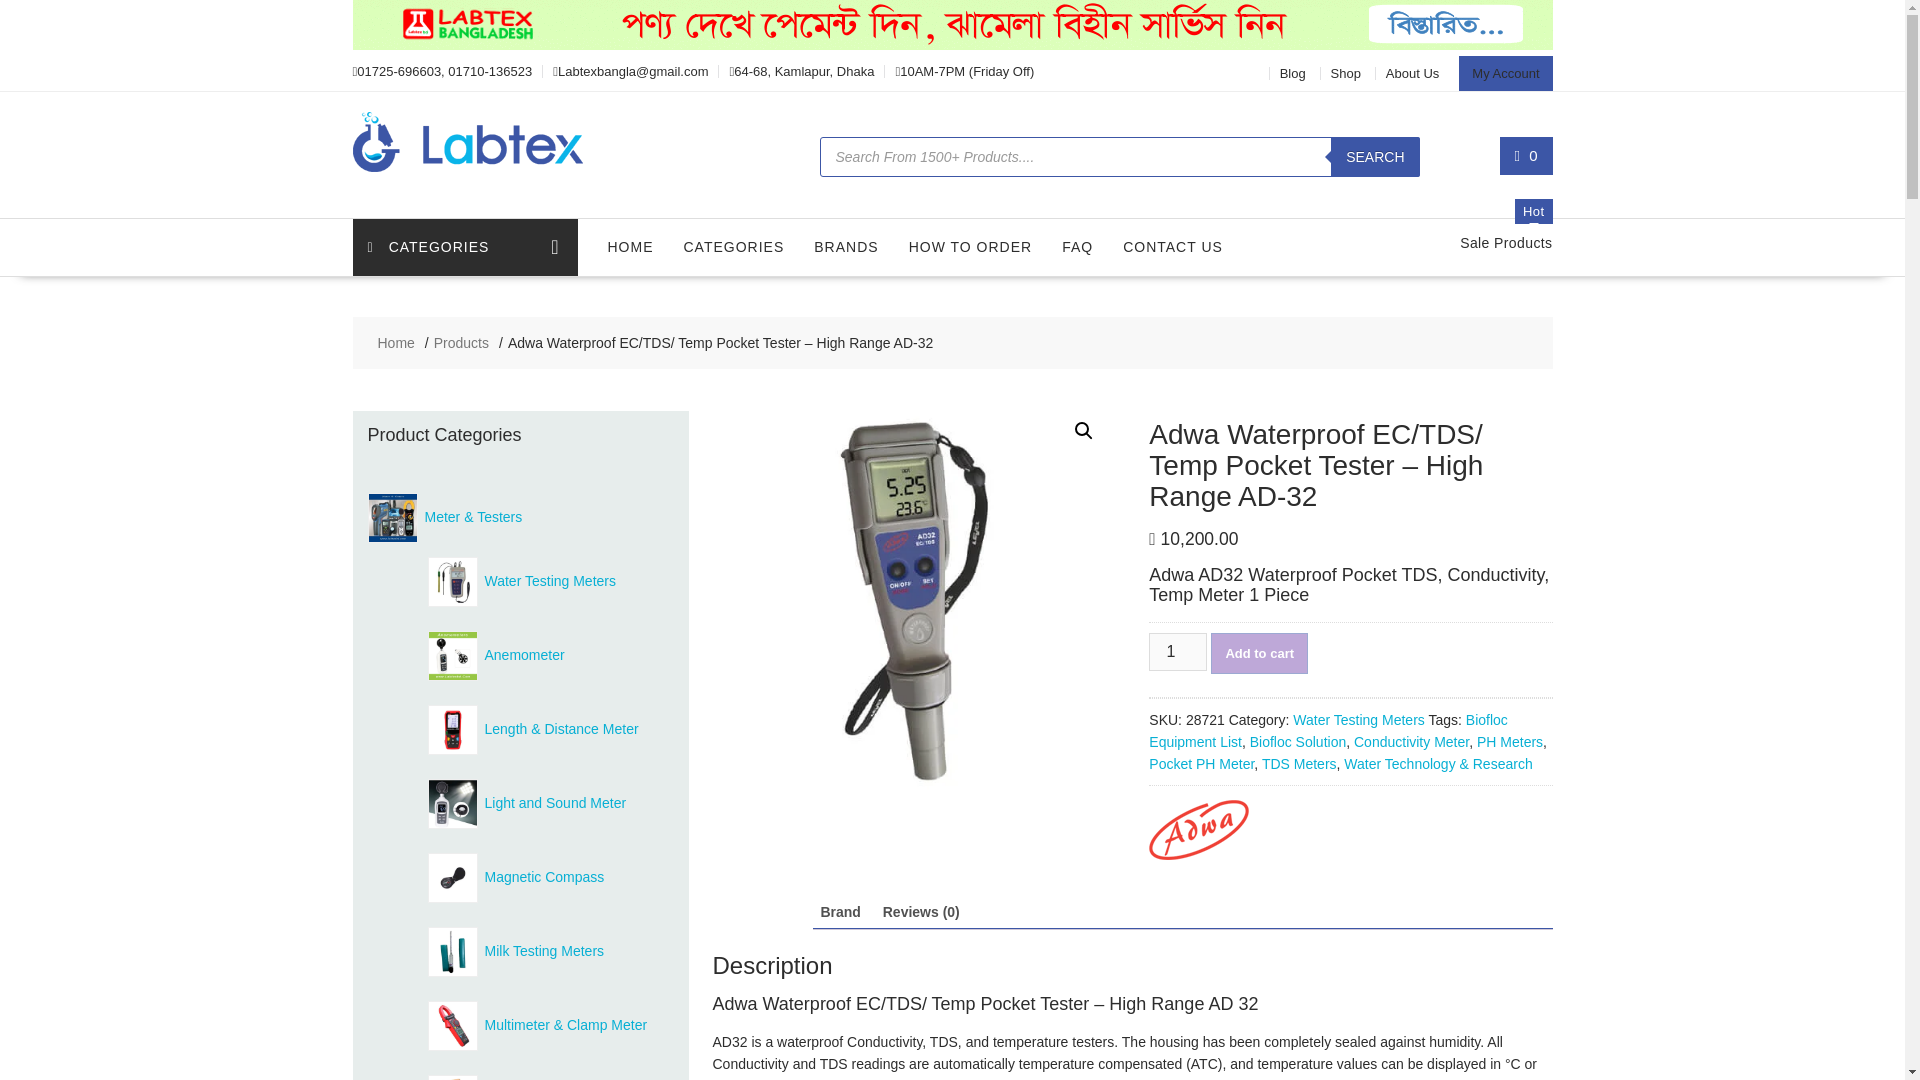  What do you see at coordinates (803, 70) in the screenshot?
I see `64-68, Kamlapur, Dhaka` at bounding box center [803, 70].